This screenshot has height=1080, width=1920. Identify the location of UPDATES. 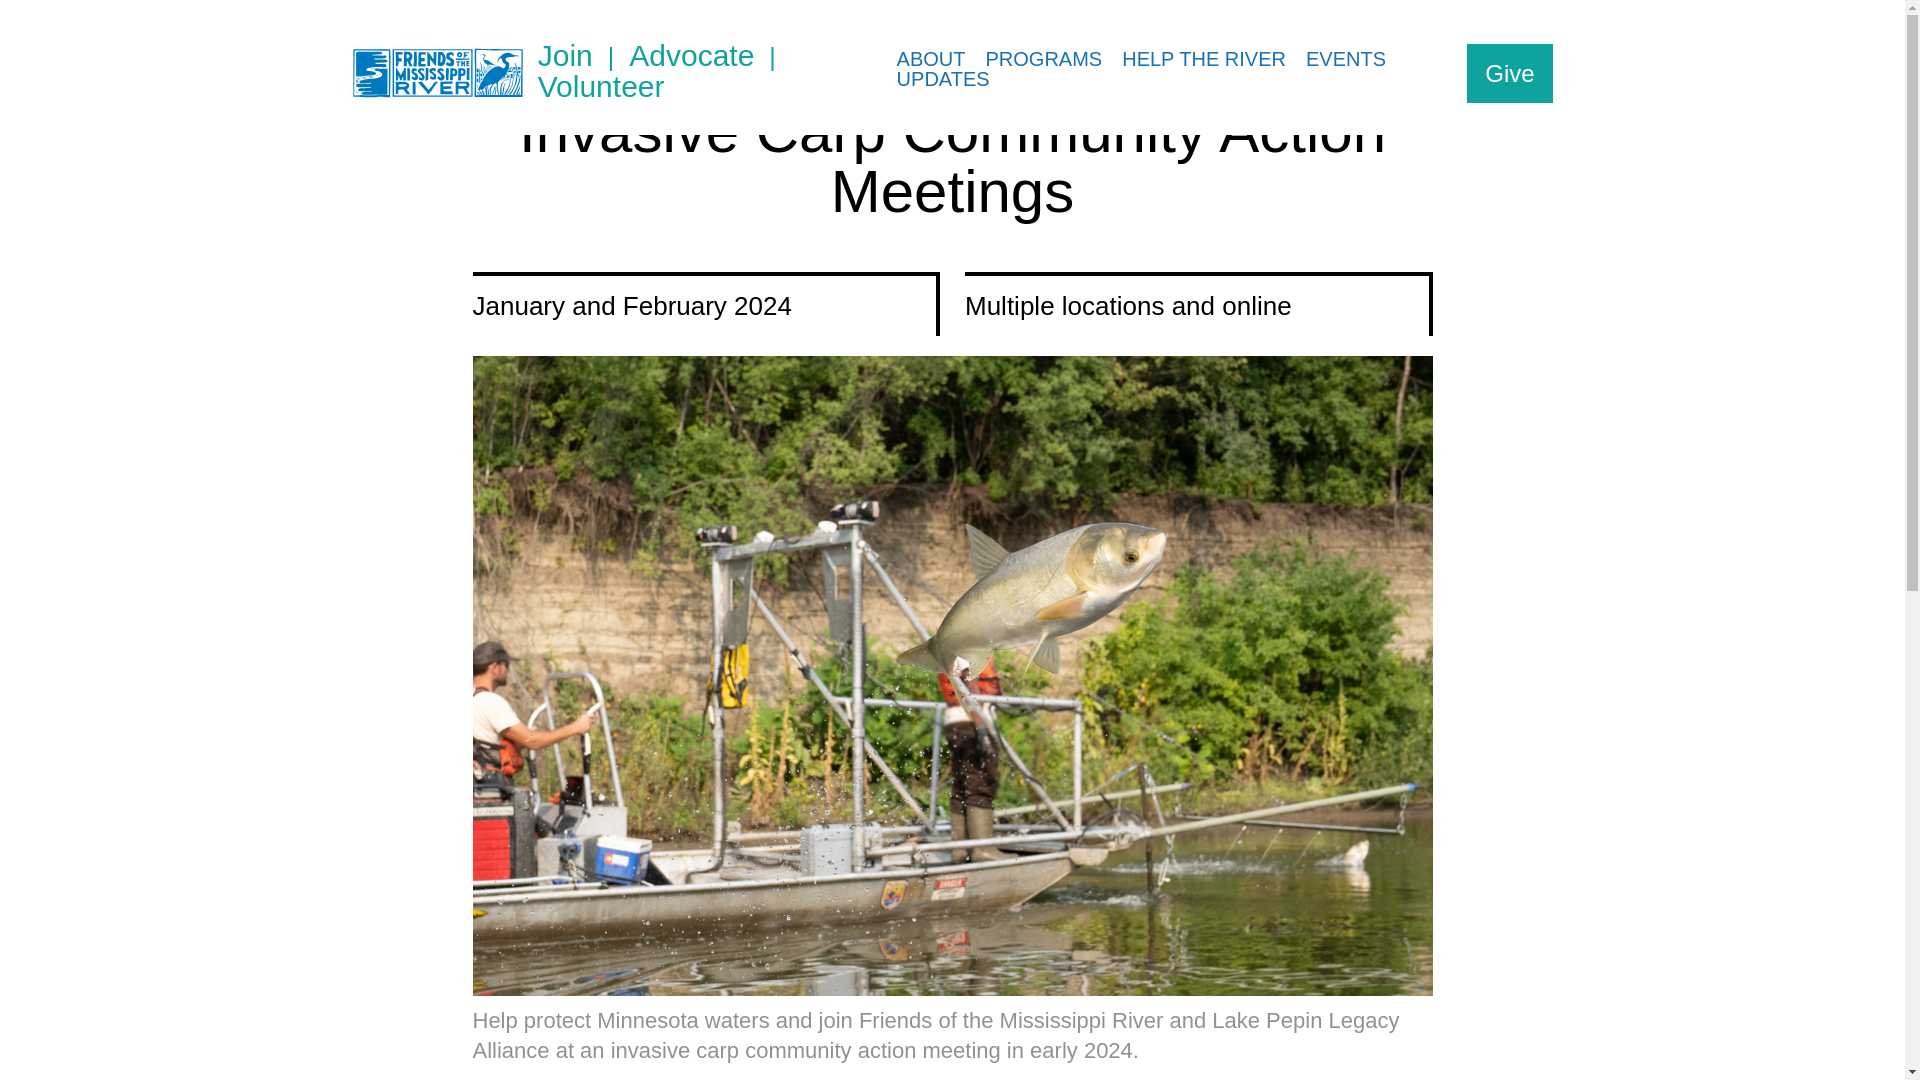
(944, 78).